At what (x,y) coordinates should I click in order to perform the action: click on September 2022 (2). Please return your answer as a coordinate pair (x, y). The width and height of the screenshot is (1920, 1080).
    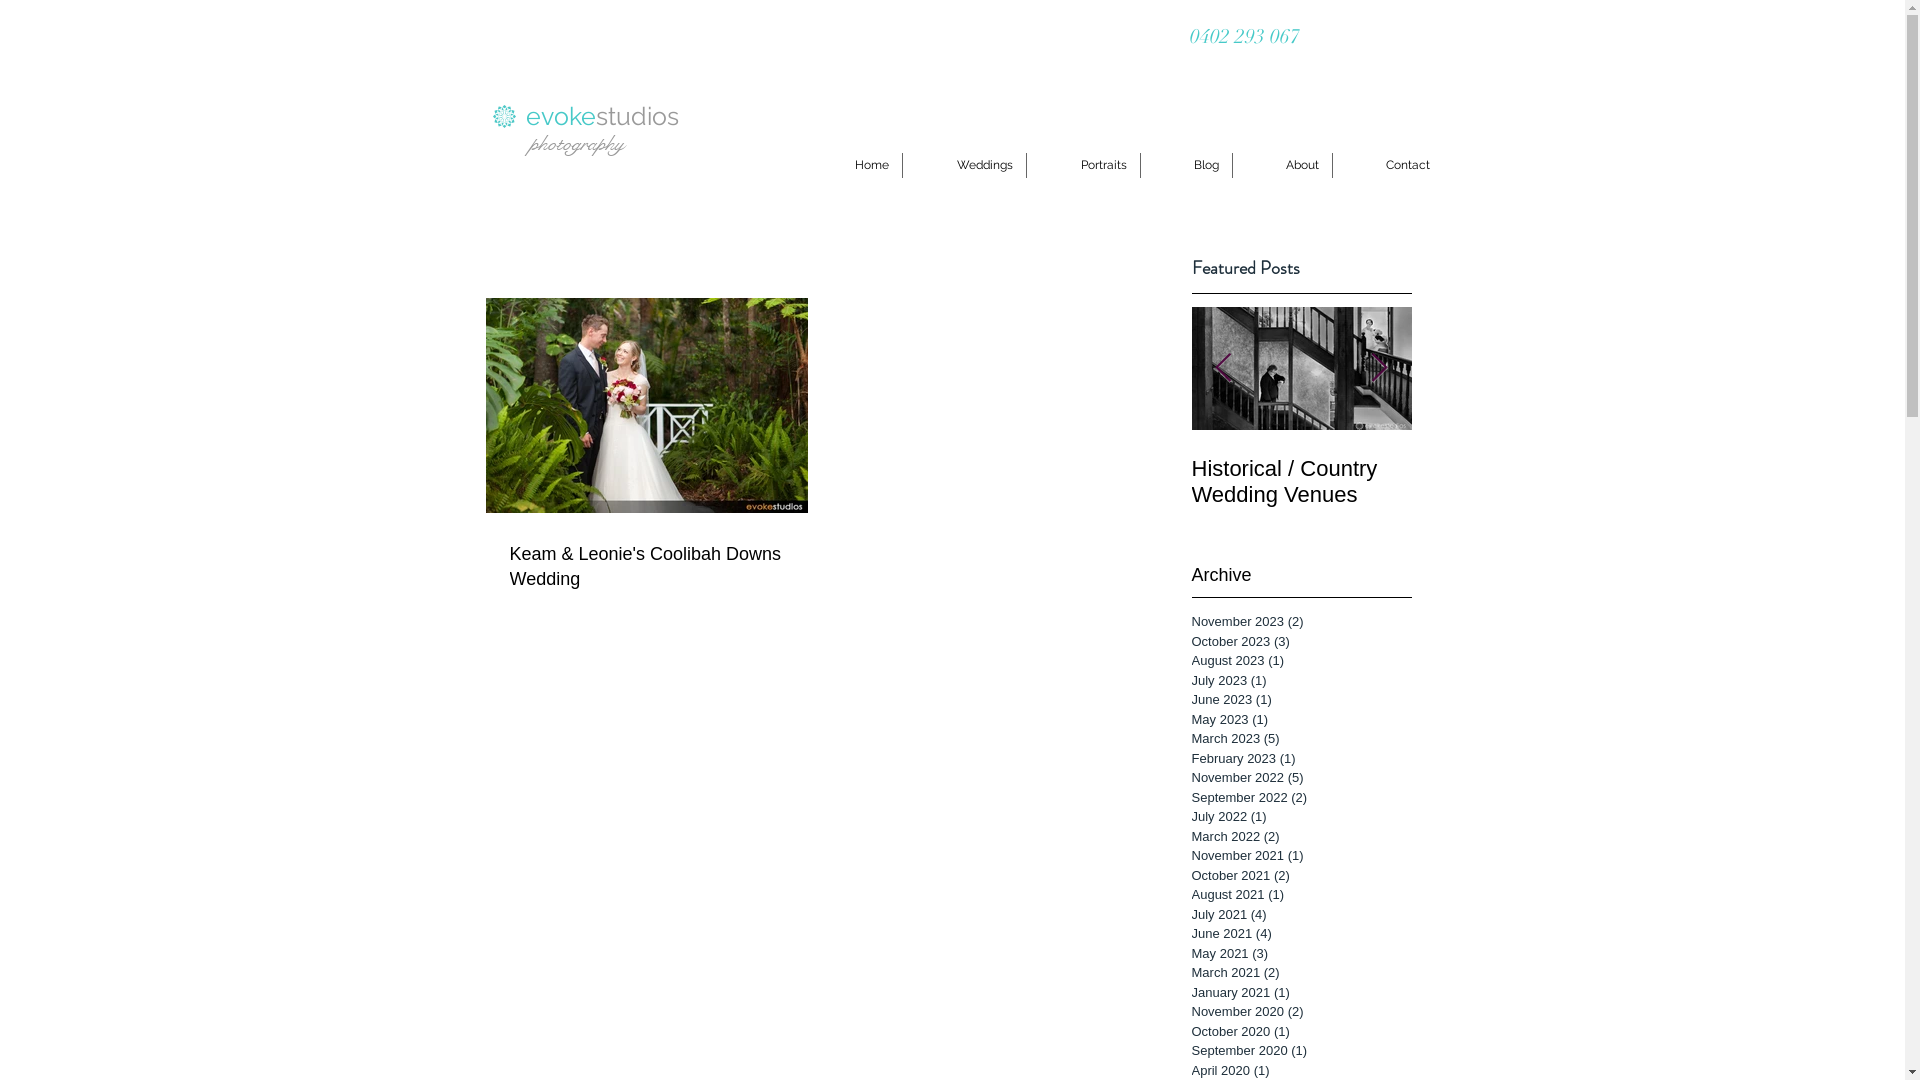
    Looking at the image, I should click on (1297, 798).